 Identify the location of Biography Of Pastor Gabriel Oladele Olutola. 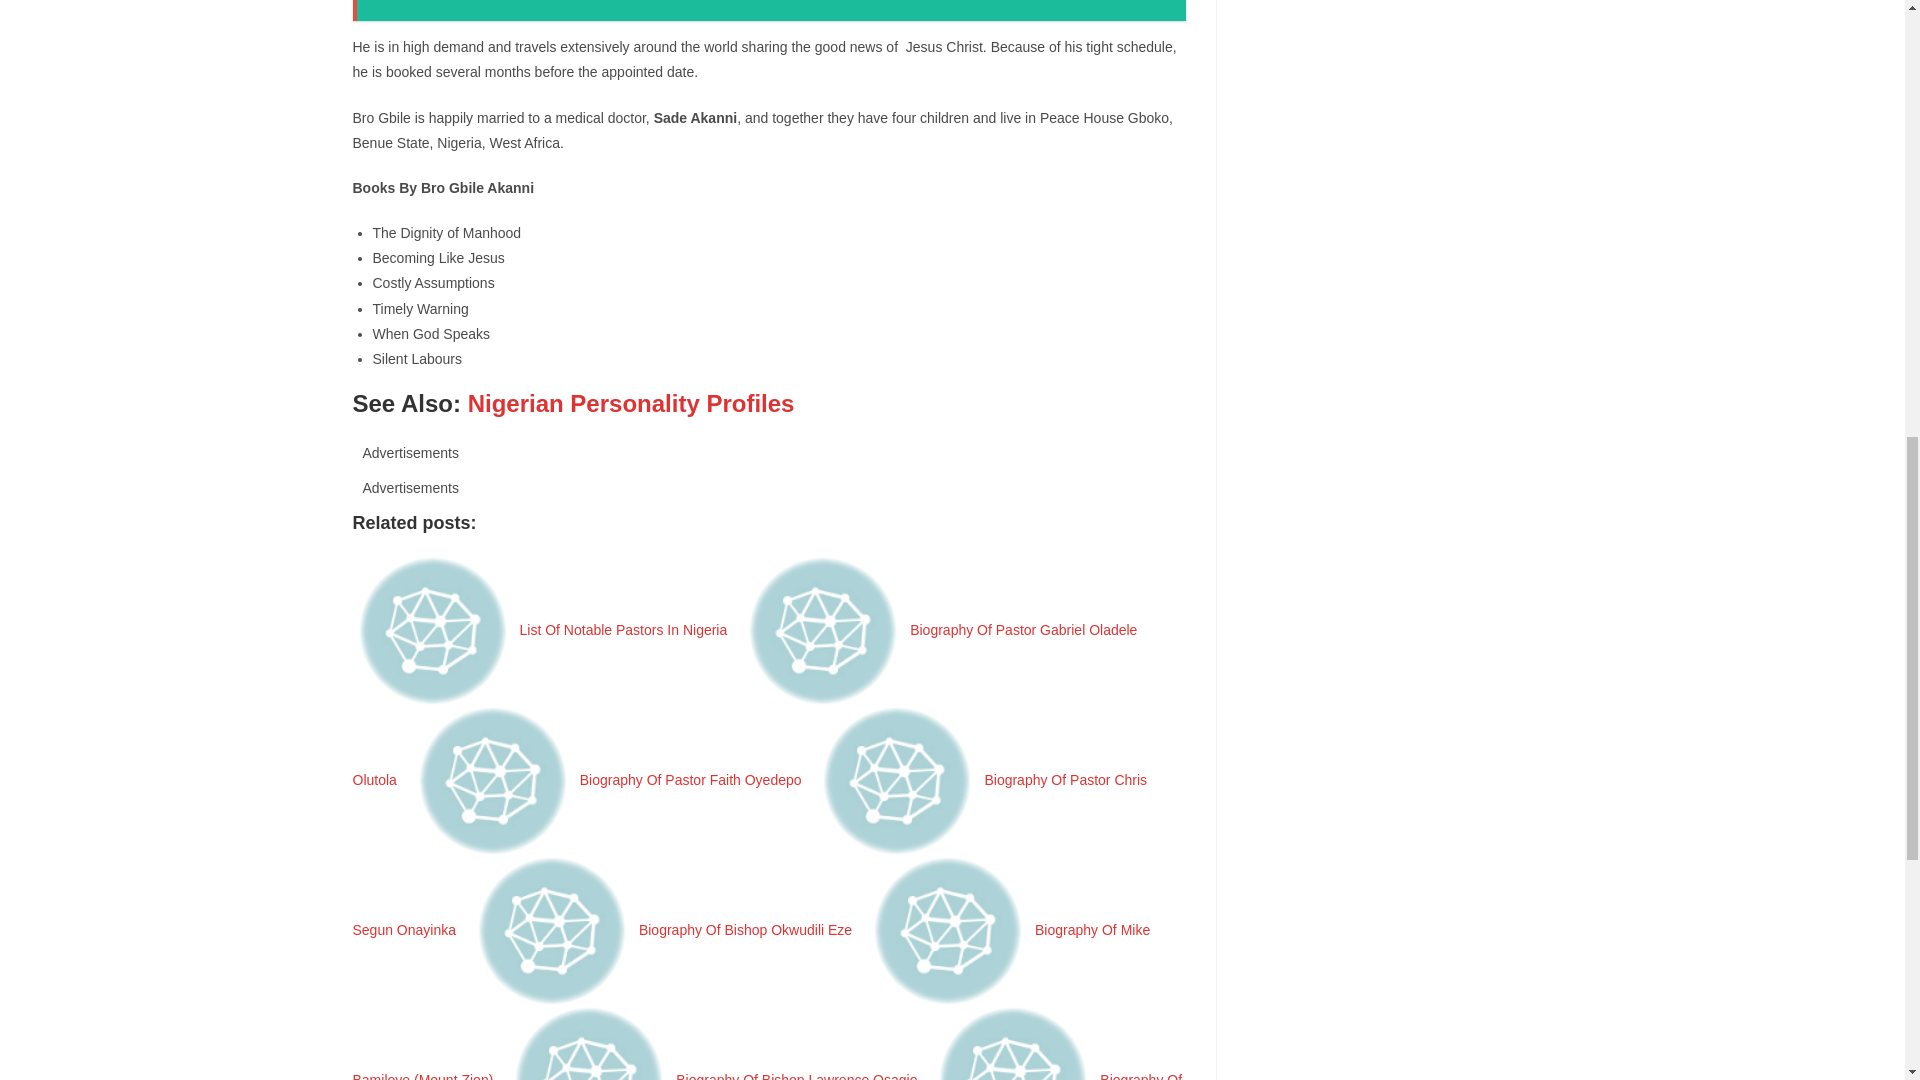
(744, 705).